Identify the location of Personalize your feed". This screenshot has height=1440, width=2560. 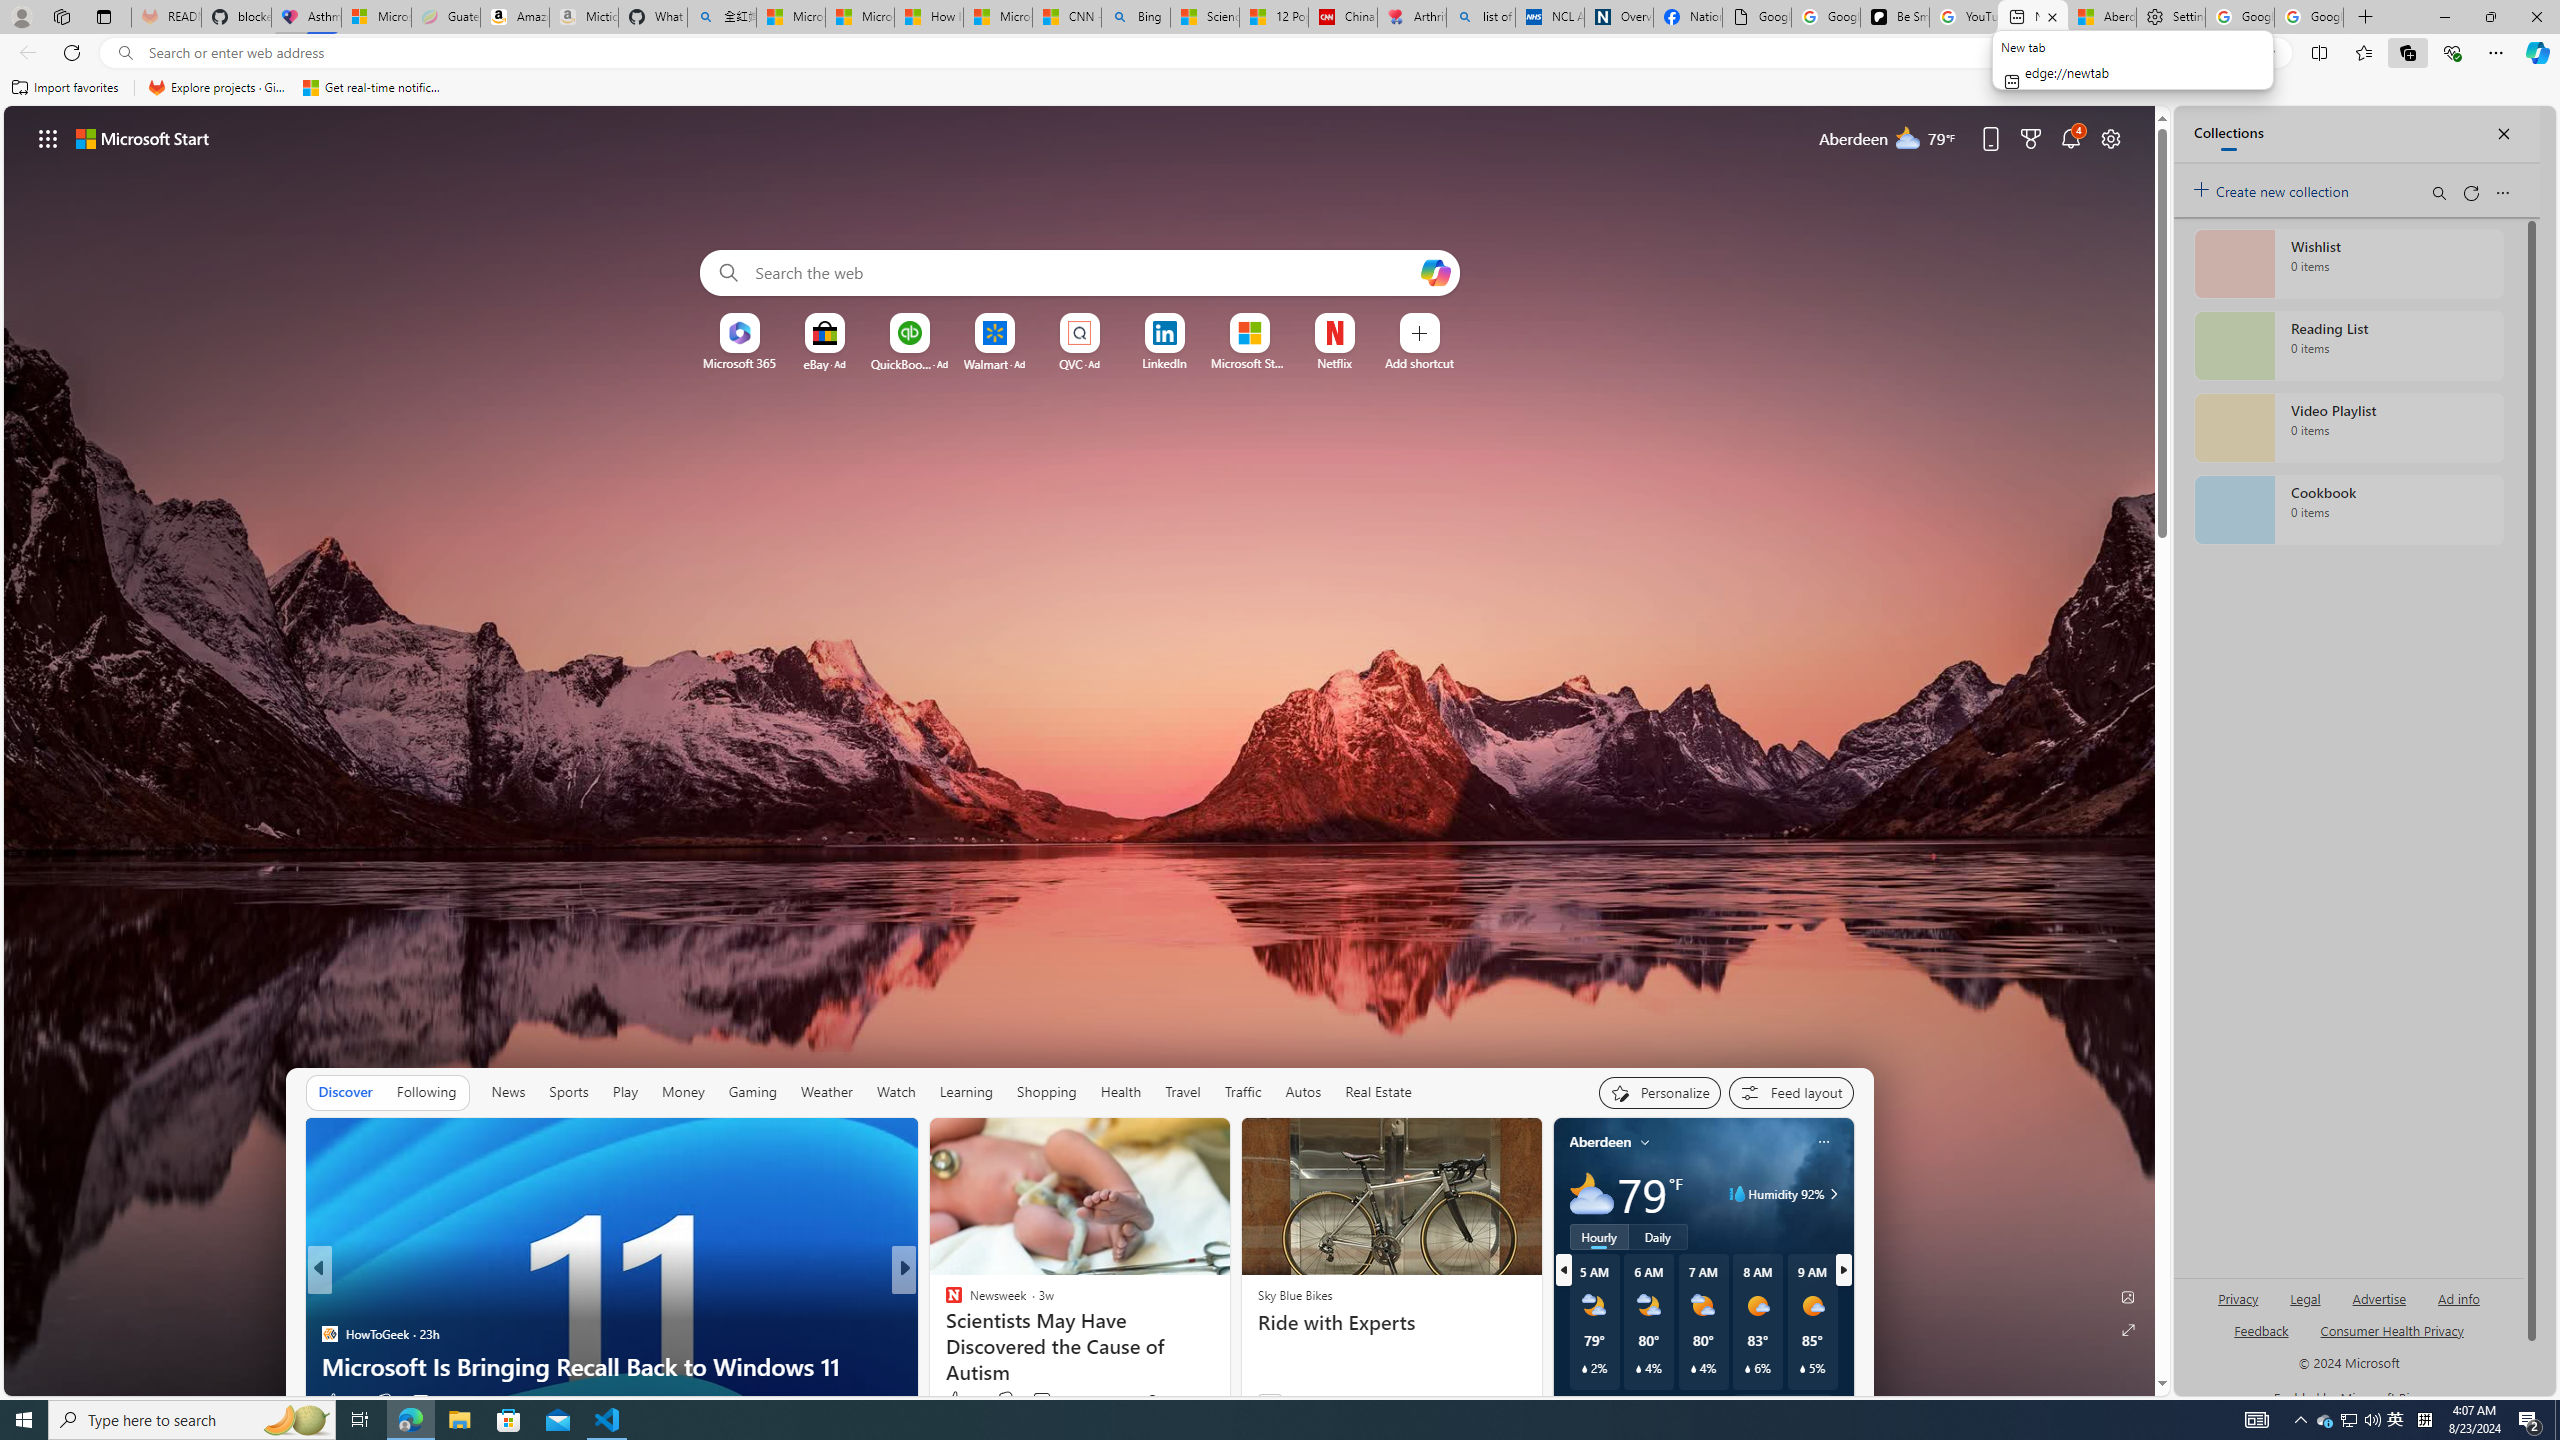
(1658, 1092).